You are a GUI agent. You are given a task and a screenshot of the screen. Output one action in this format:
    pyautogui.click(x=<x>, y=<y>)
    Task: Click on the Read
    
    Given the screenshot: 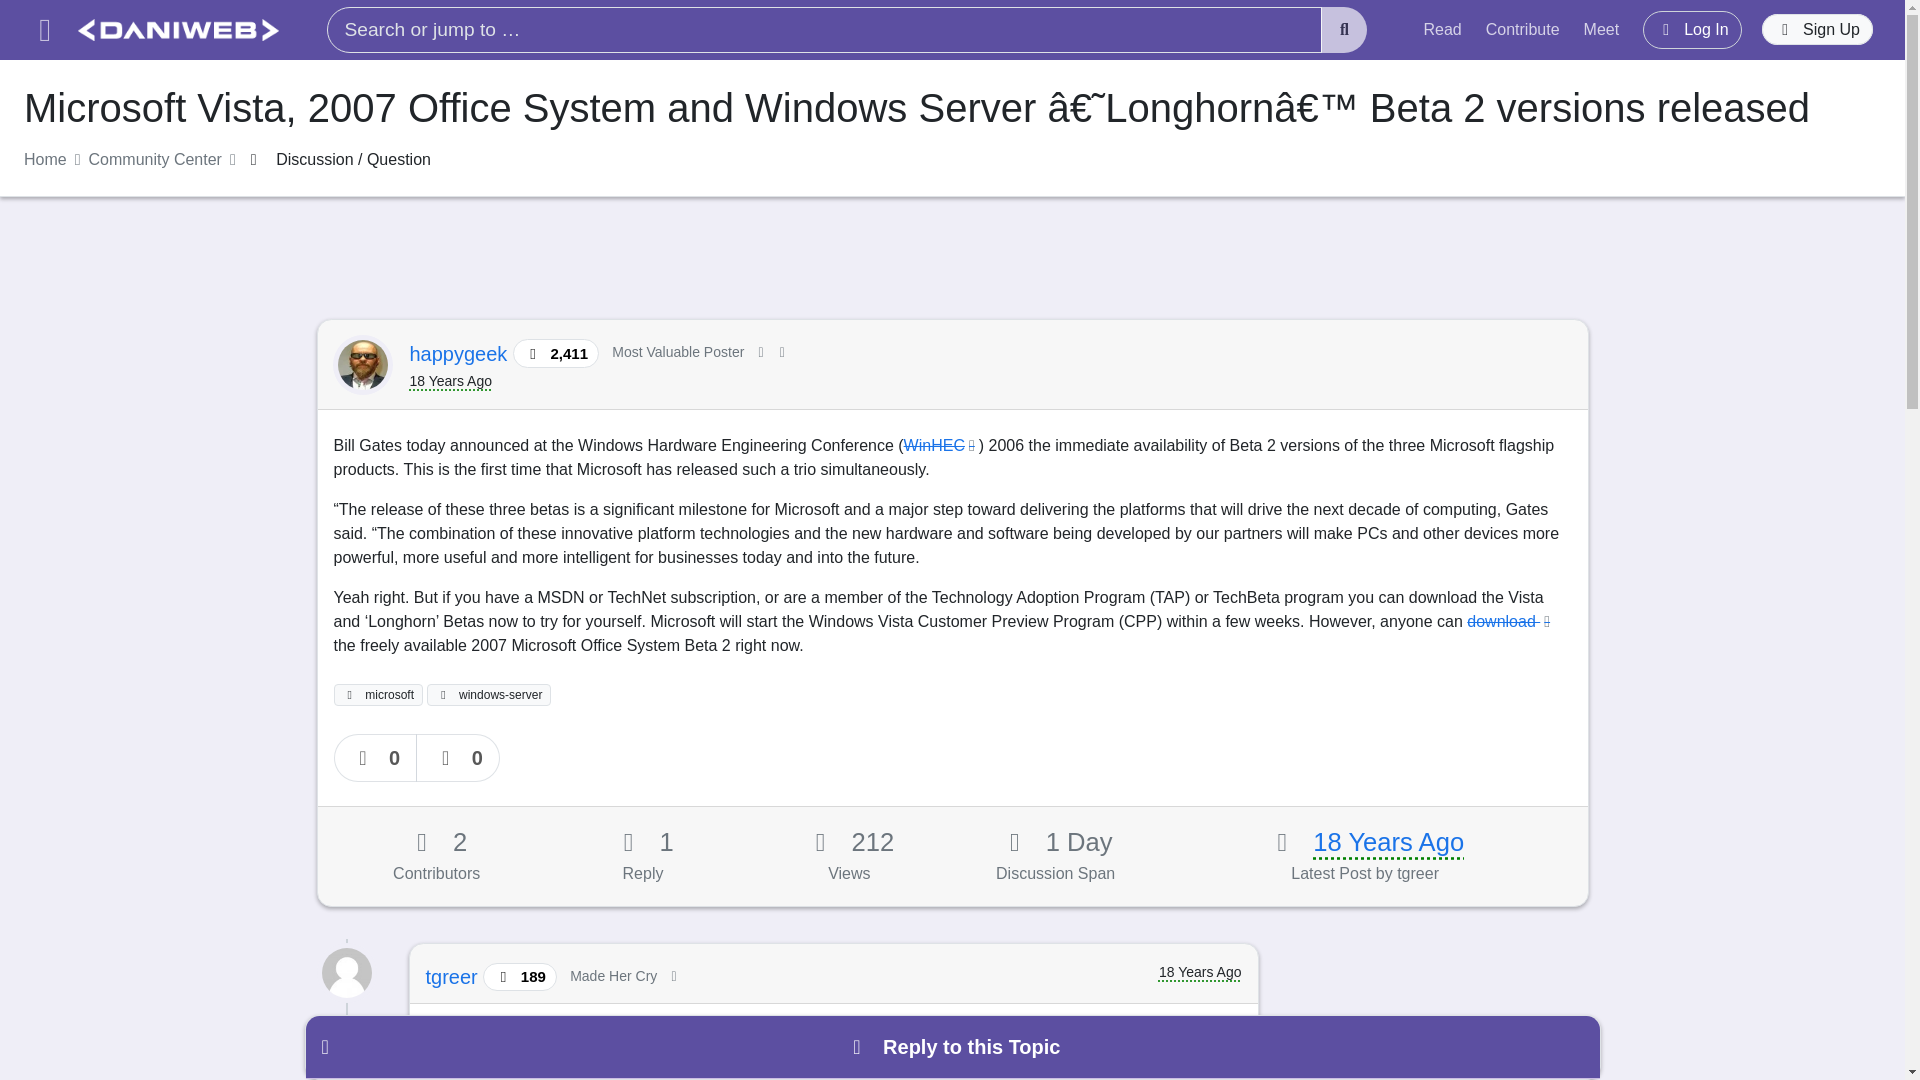 What is the action you would take?
    pyautogui.click(x=1442, y=29)
    